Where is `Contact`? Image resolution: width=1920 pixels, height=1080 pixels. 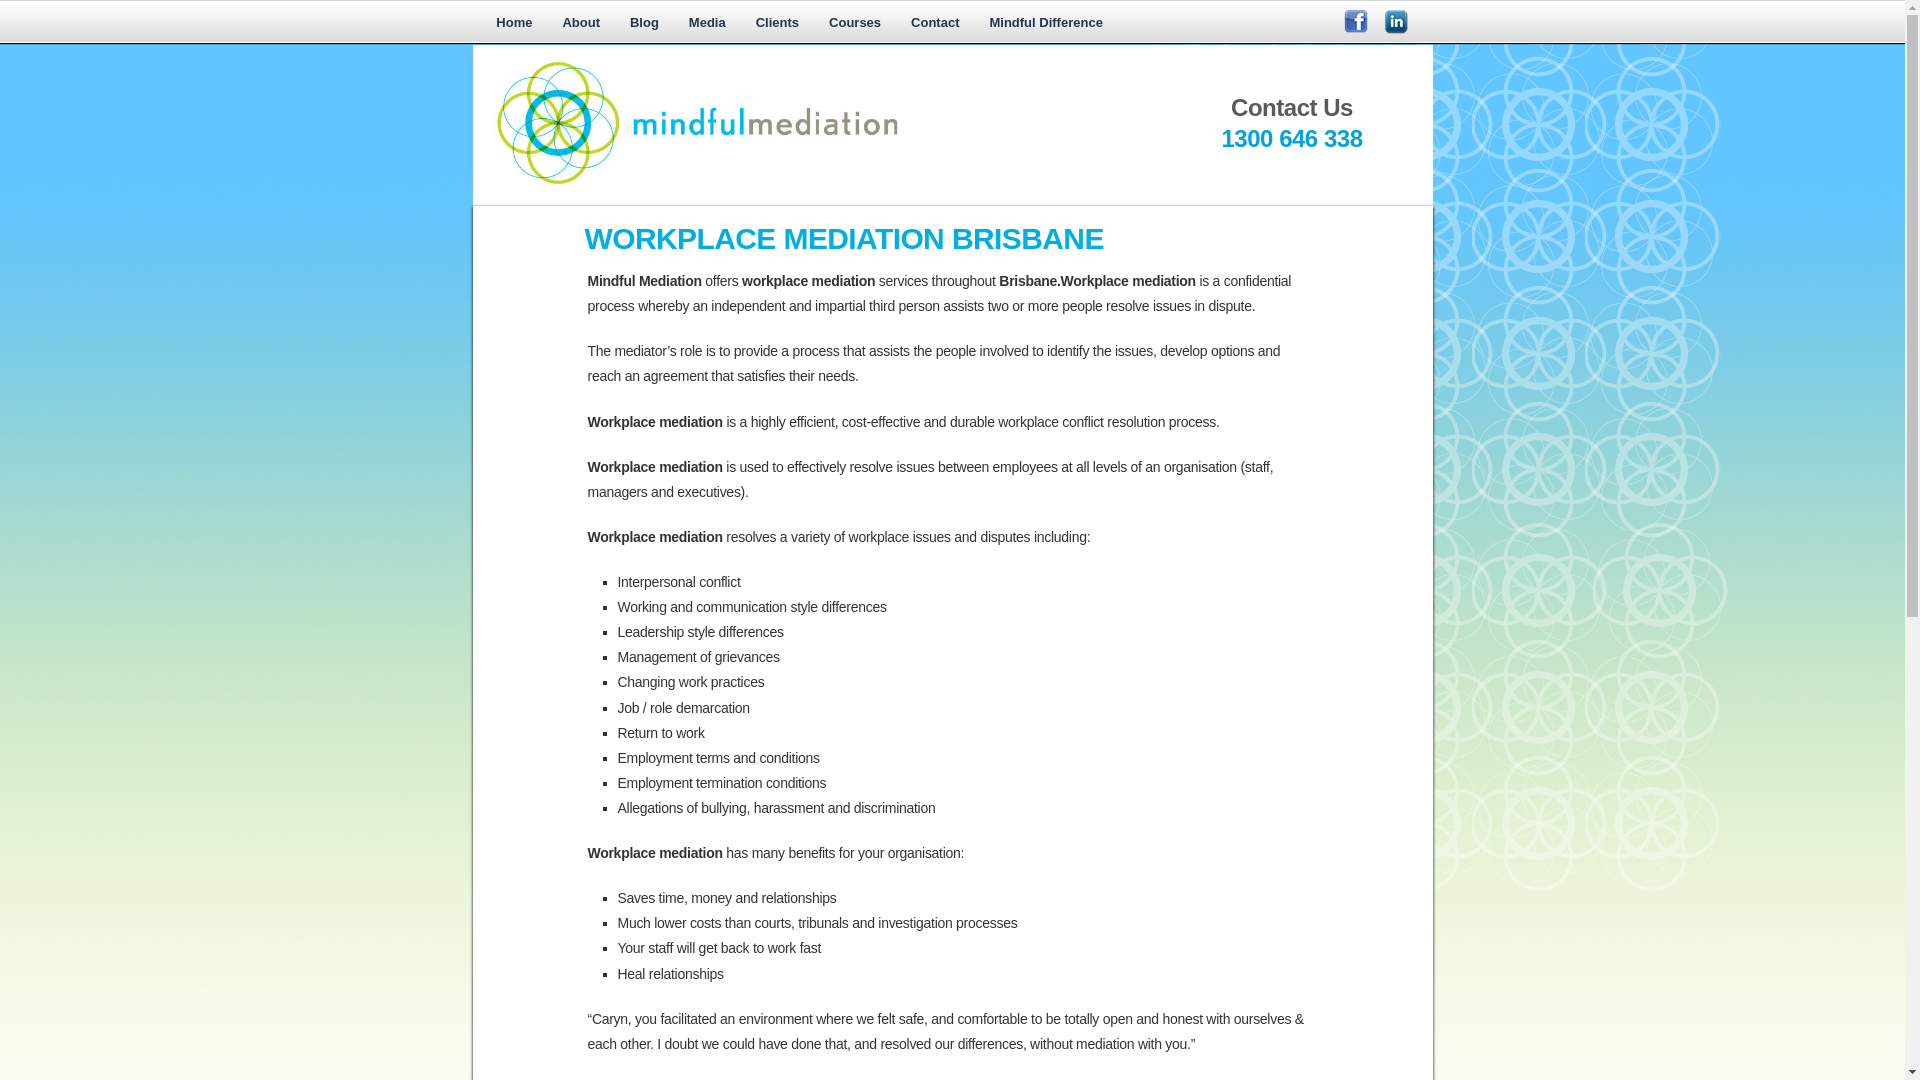
Contact is located at coordinates (935, 24).